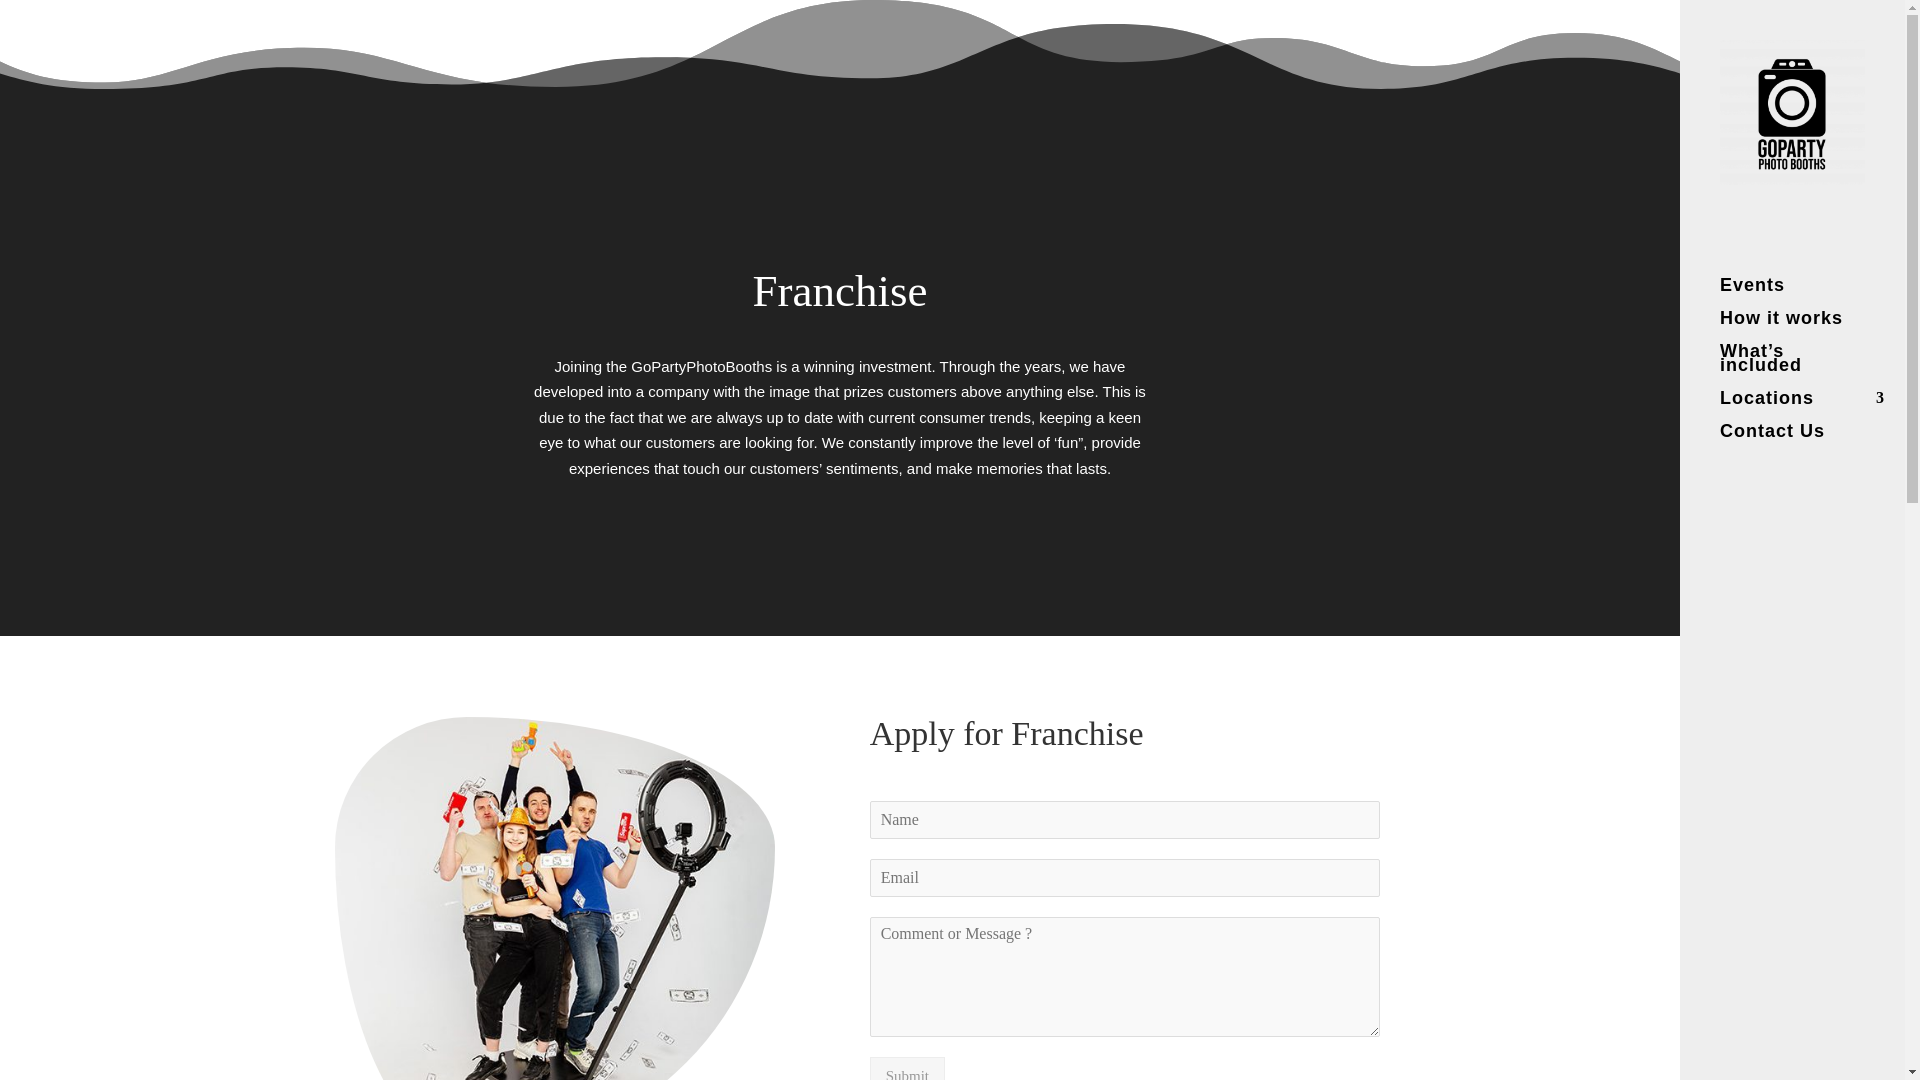  What do you see at coordinates (906, 1068) in the screenshot?
I see `Submit` at bounding box center [906, 1068].